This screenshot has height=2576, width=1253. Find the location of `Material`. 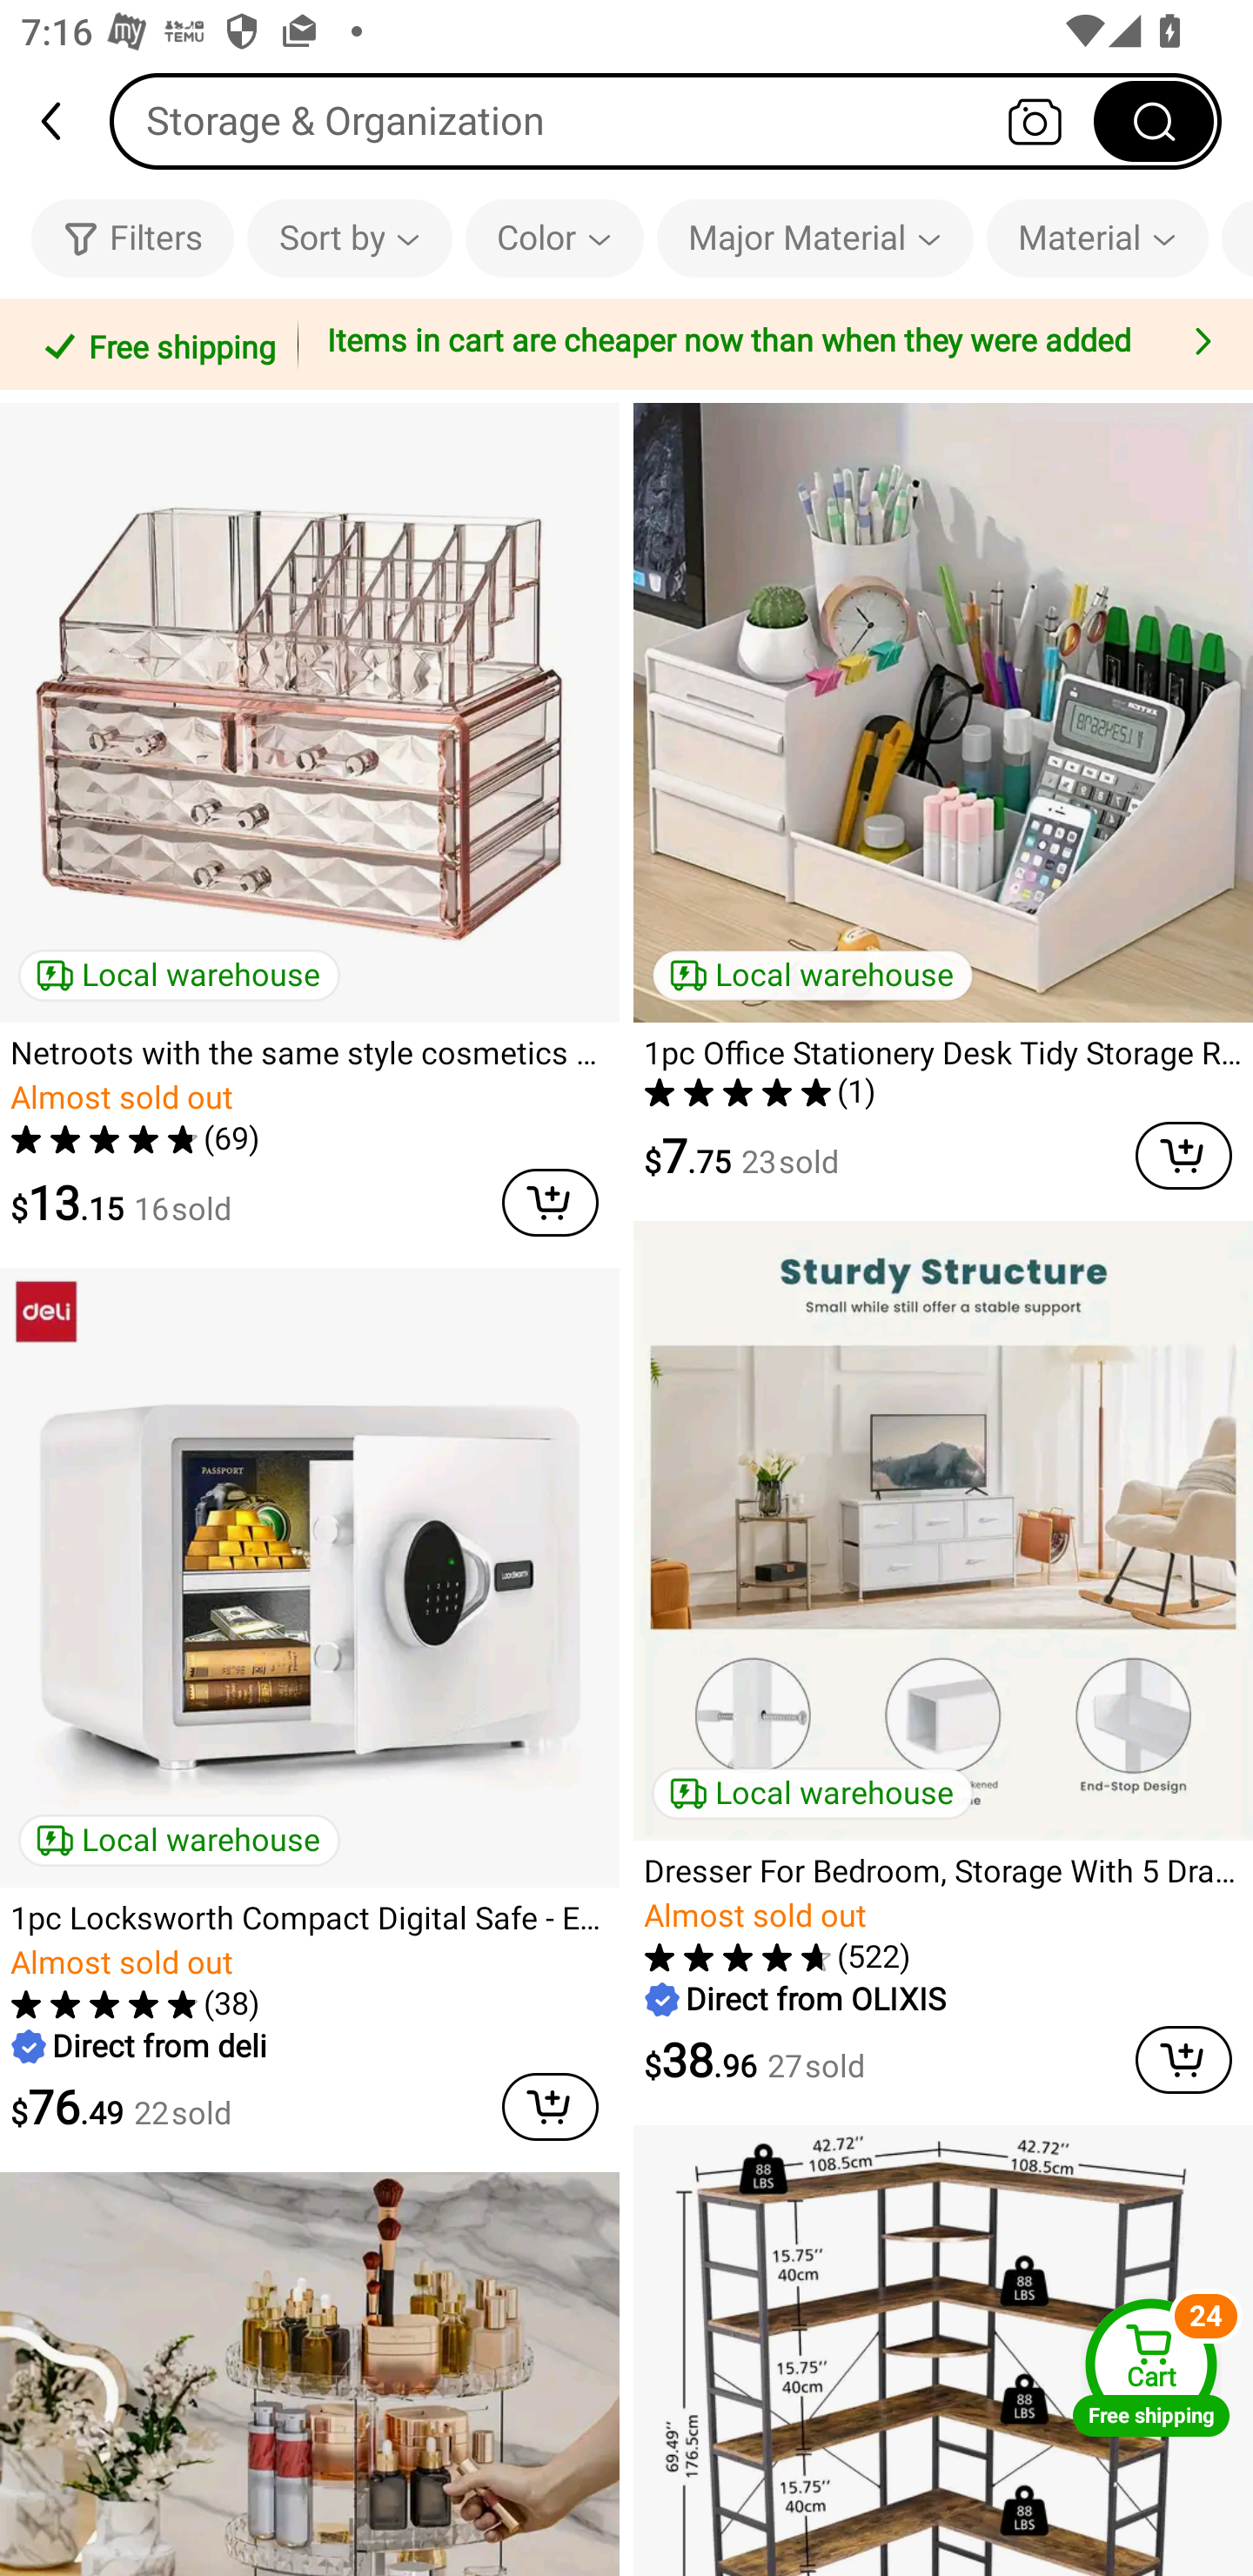

Material is located at coordinates (1098, 238).